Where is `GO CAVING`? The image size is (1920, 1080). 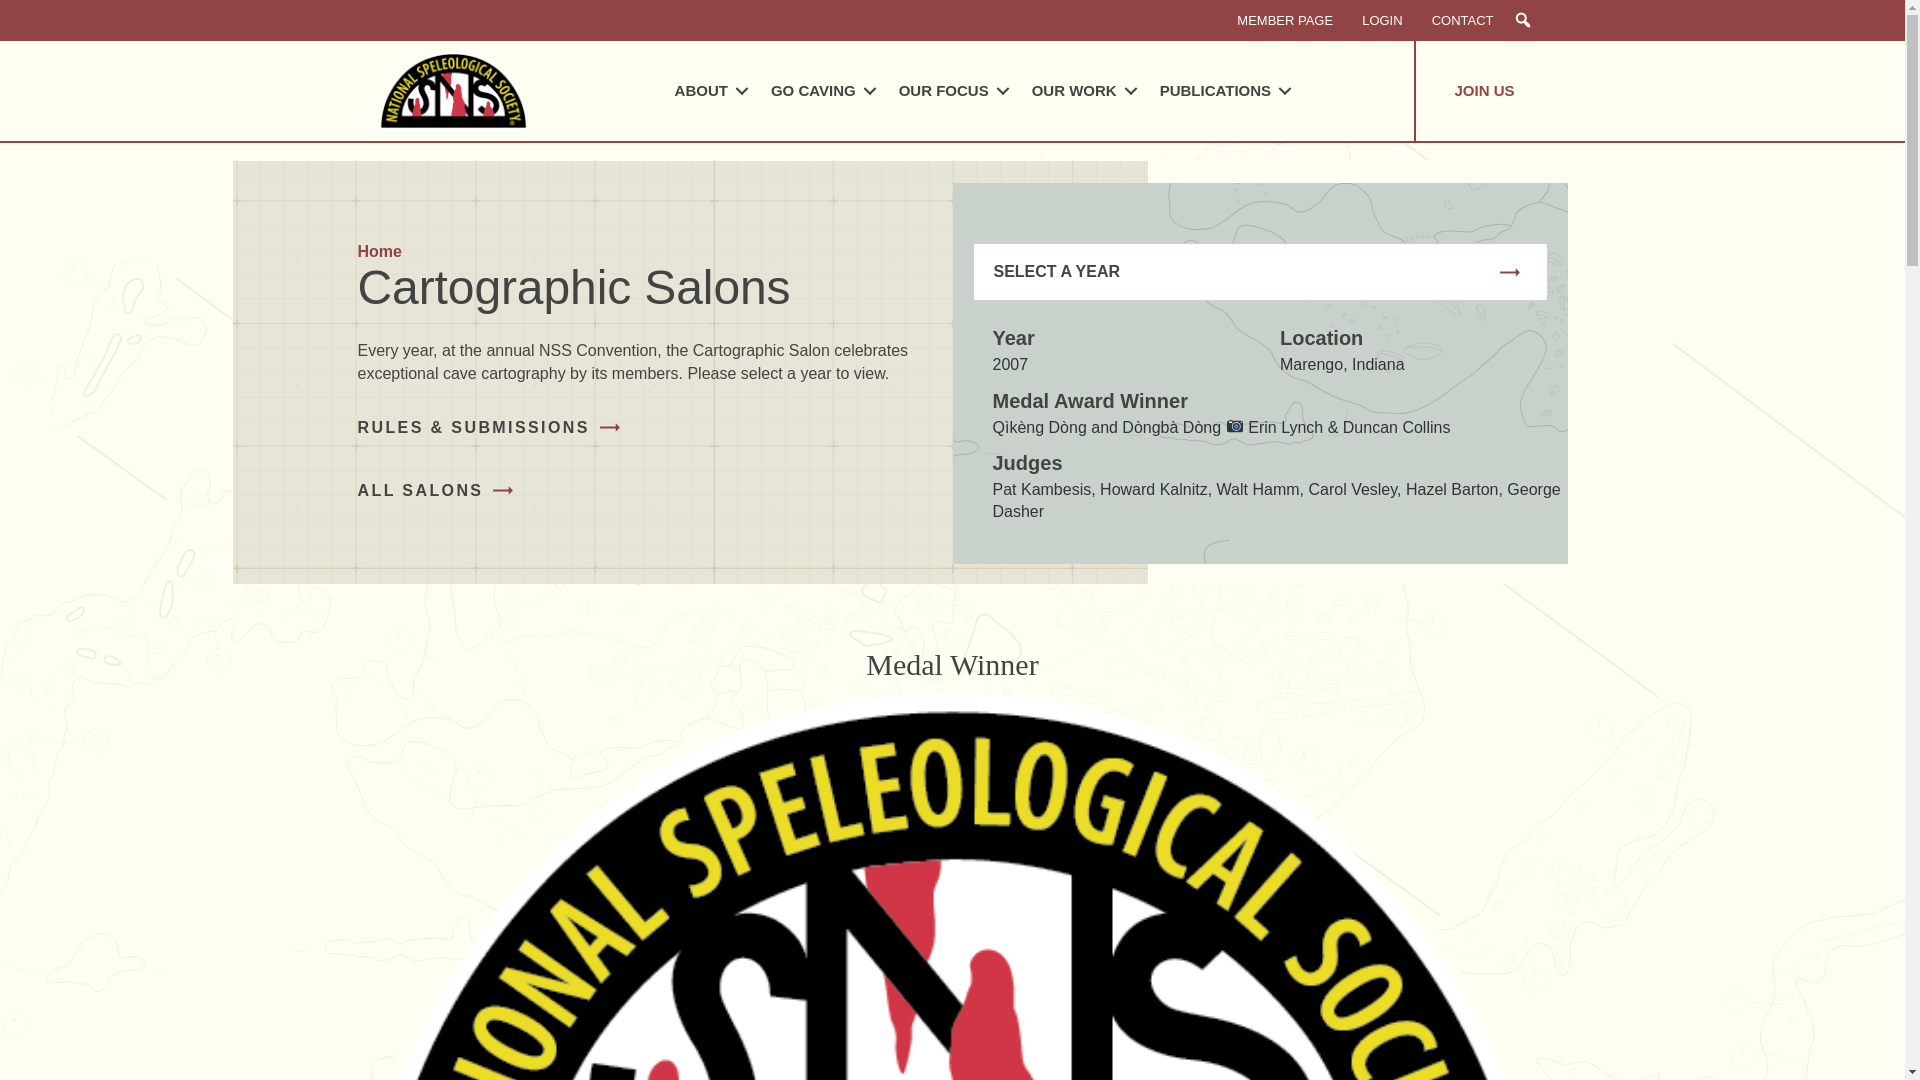
GO CAVING is located at coordinates (820, 91).